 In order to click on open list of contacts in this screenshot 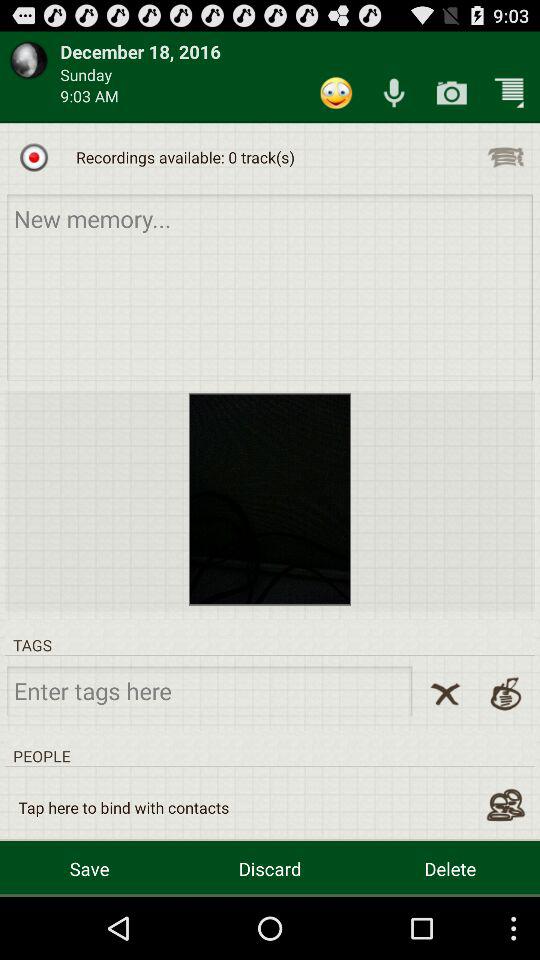, I will do `click(506, 805)`.